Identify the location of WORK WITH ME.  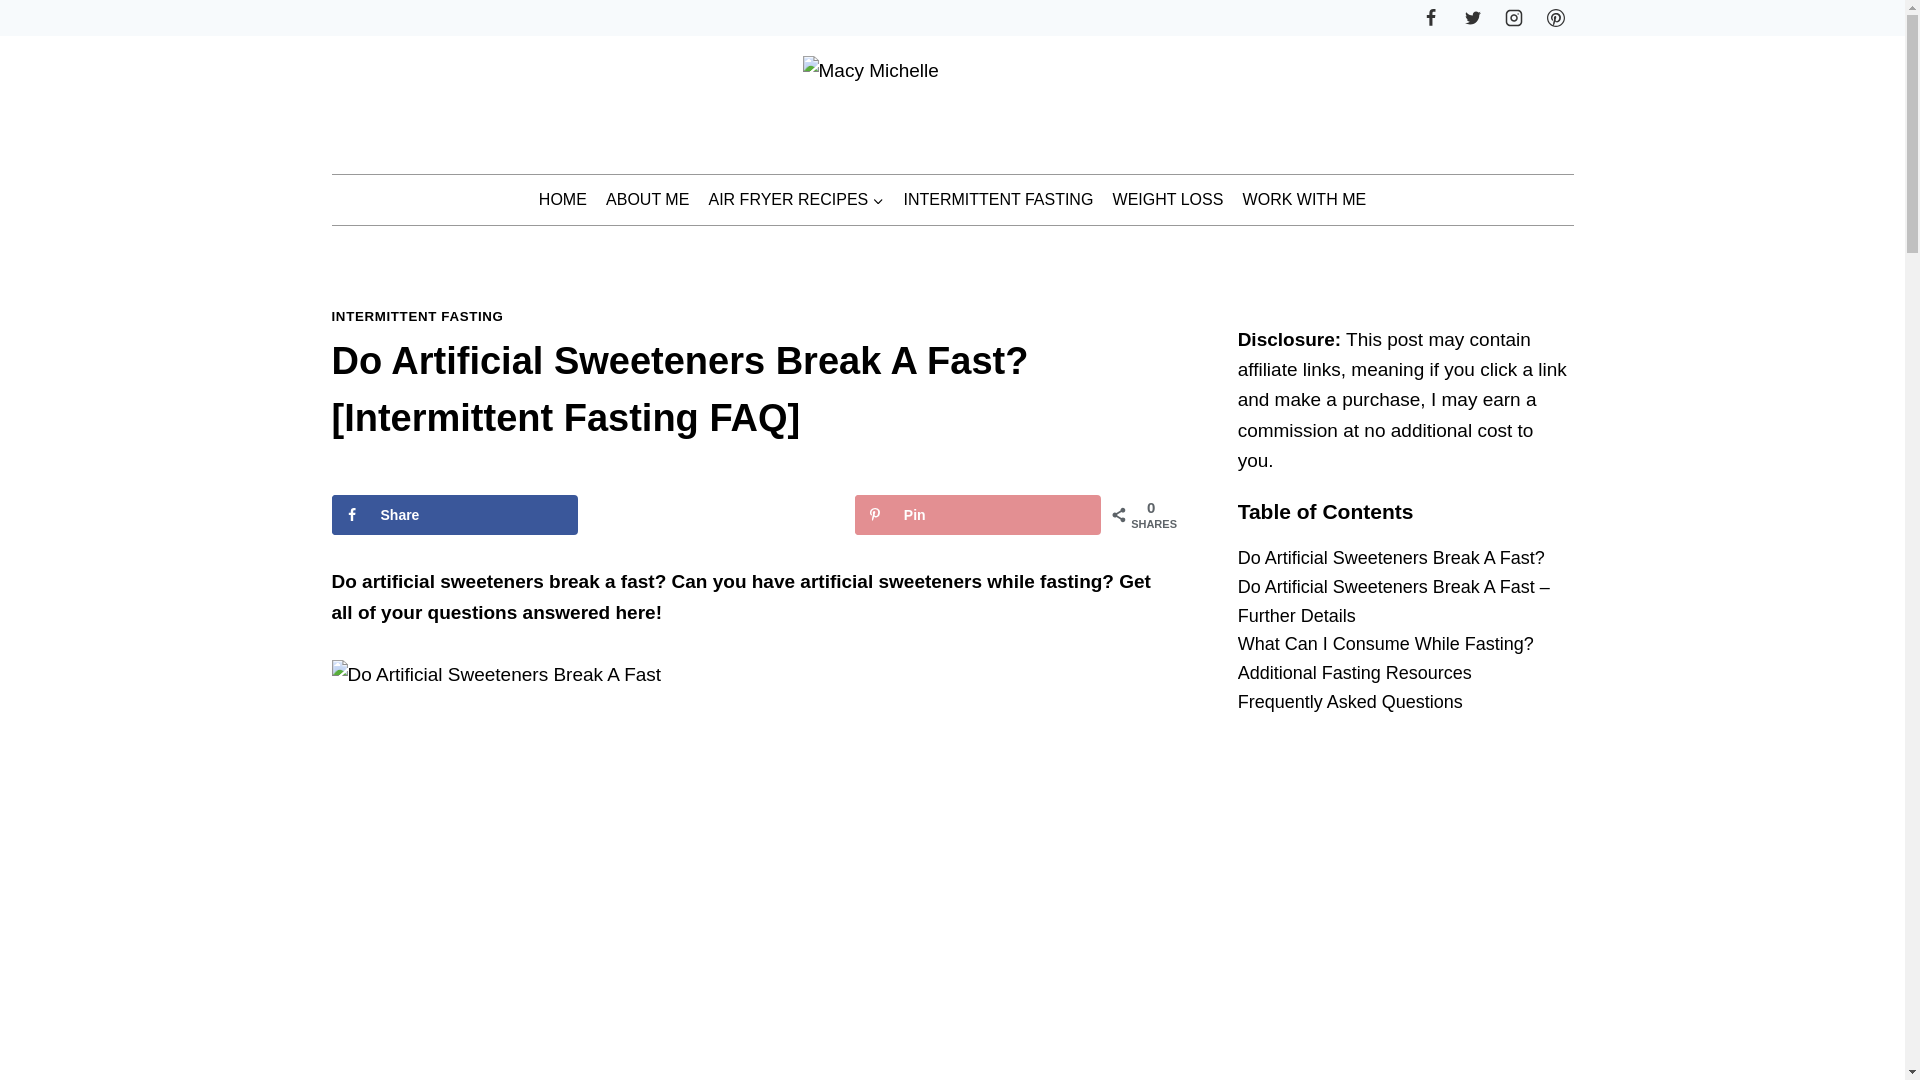
(1304, 200).